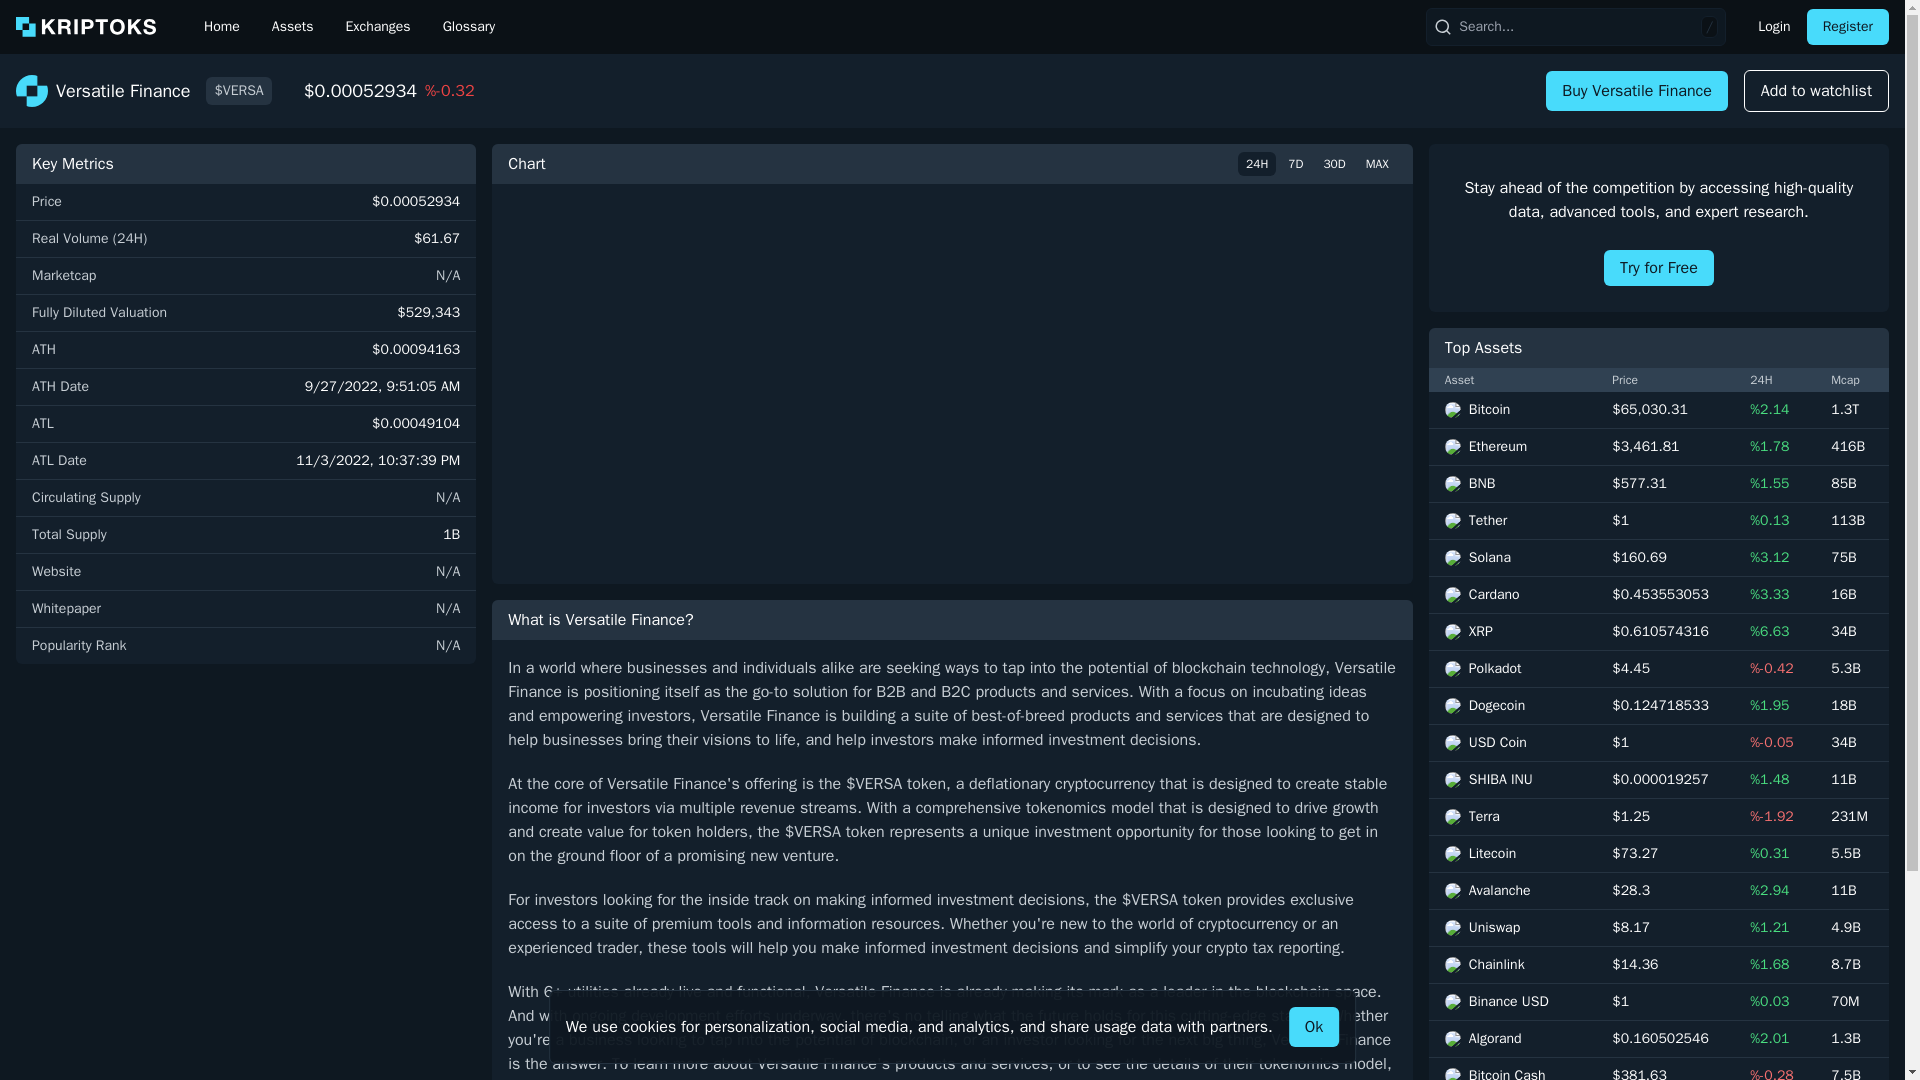 Image resolution: width=1920 pixels, height=1080 pixels. I want to click on BNB, so click(1512, 484).